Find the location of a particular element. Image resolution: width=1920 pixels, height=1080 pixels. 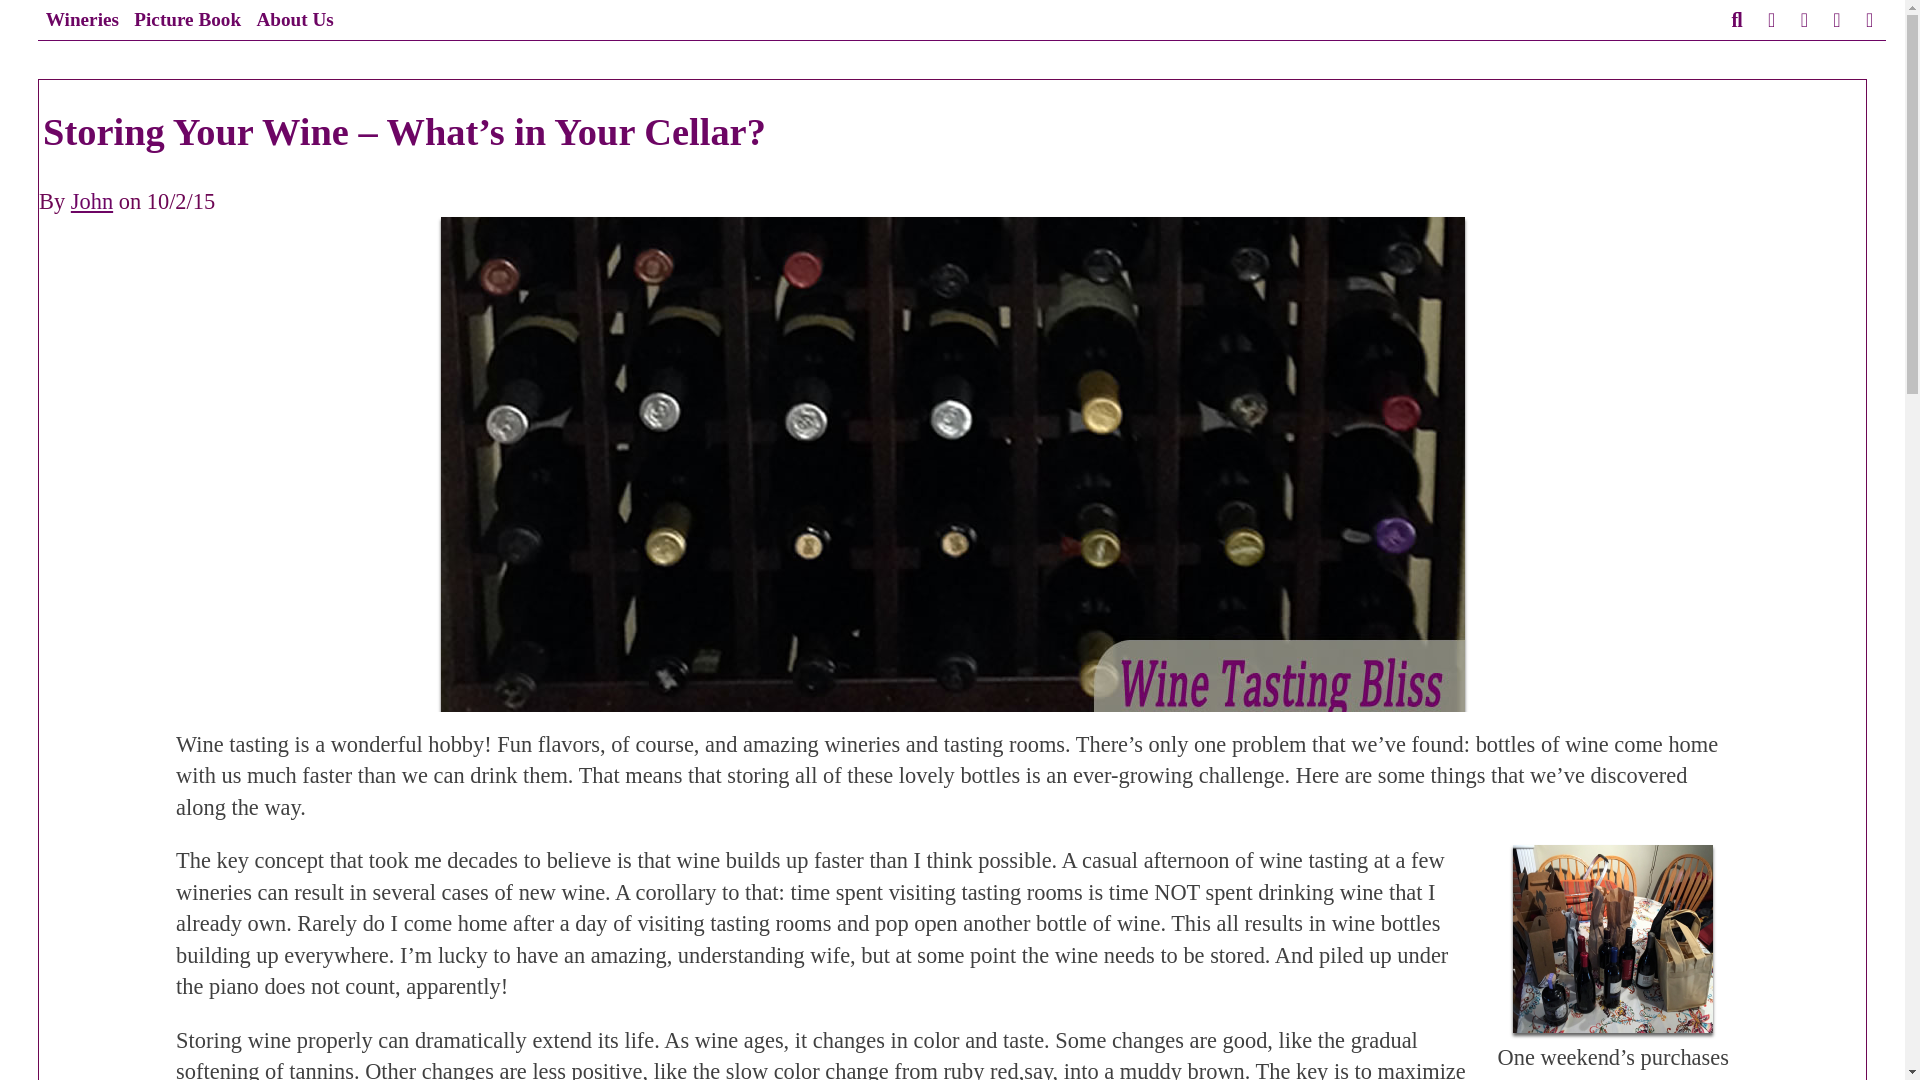

Picture Book is located at coordinates (188, 20).